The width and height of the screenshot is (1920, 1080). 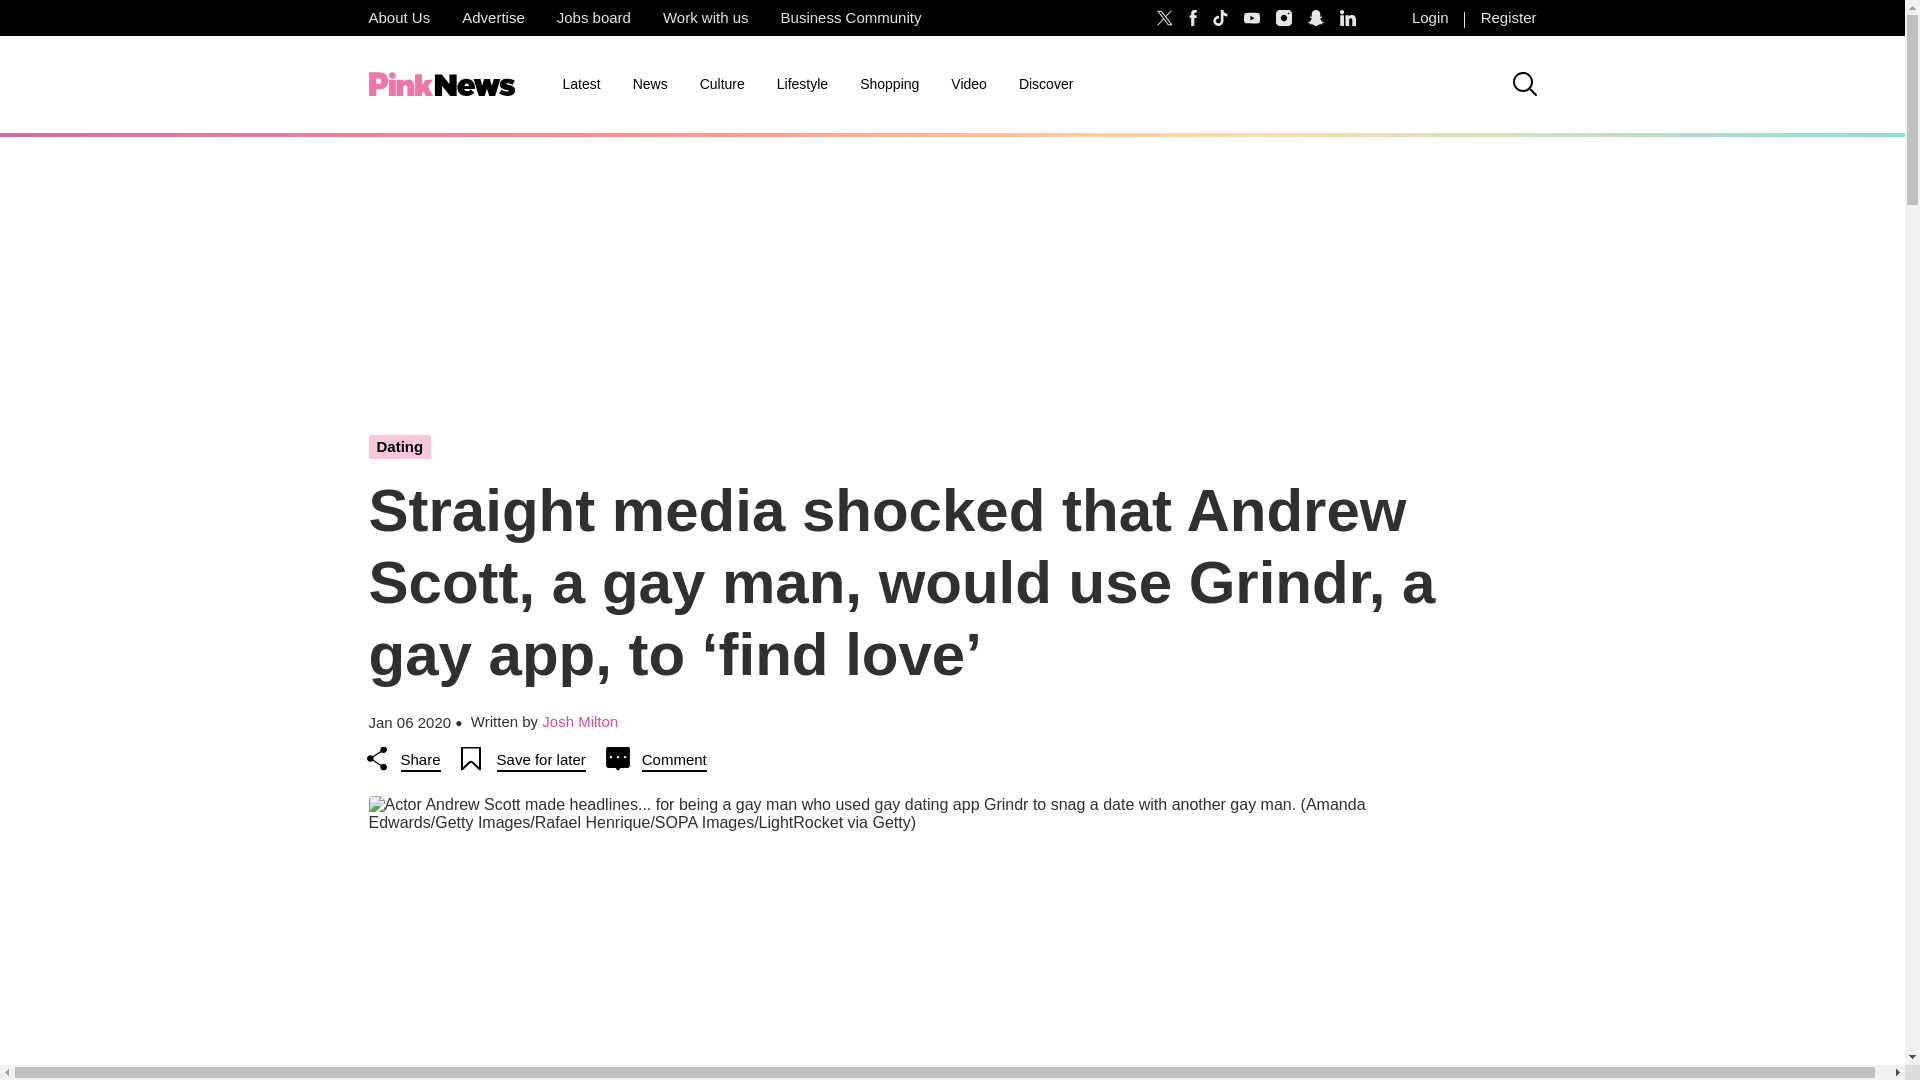 What do you see at coordinates (802, 84) in the screenshot?
I see `Lifestyle` at bounding box center [802, 84].